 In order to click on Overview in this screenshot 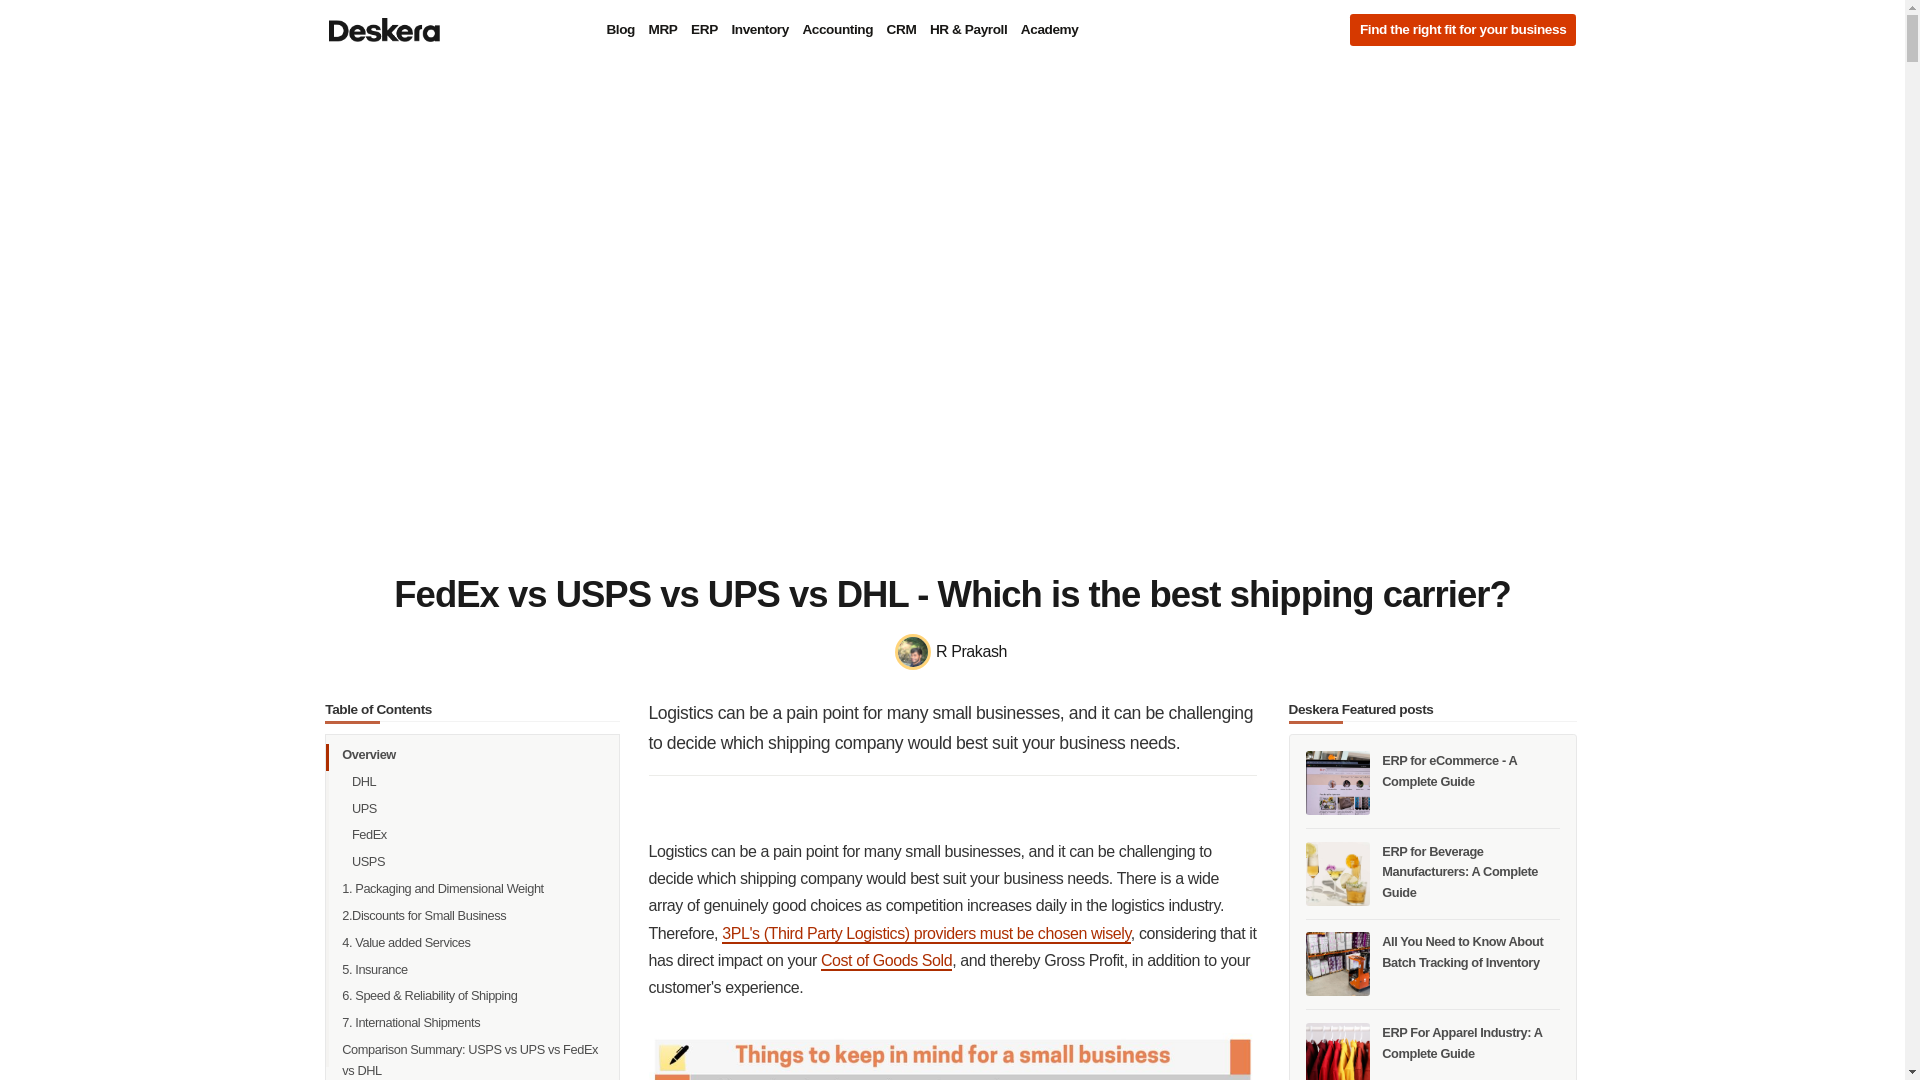, I will do `click(472, 754)`.